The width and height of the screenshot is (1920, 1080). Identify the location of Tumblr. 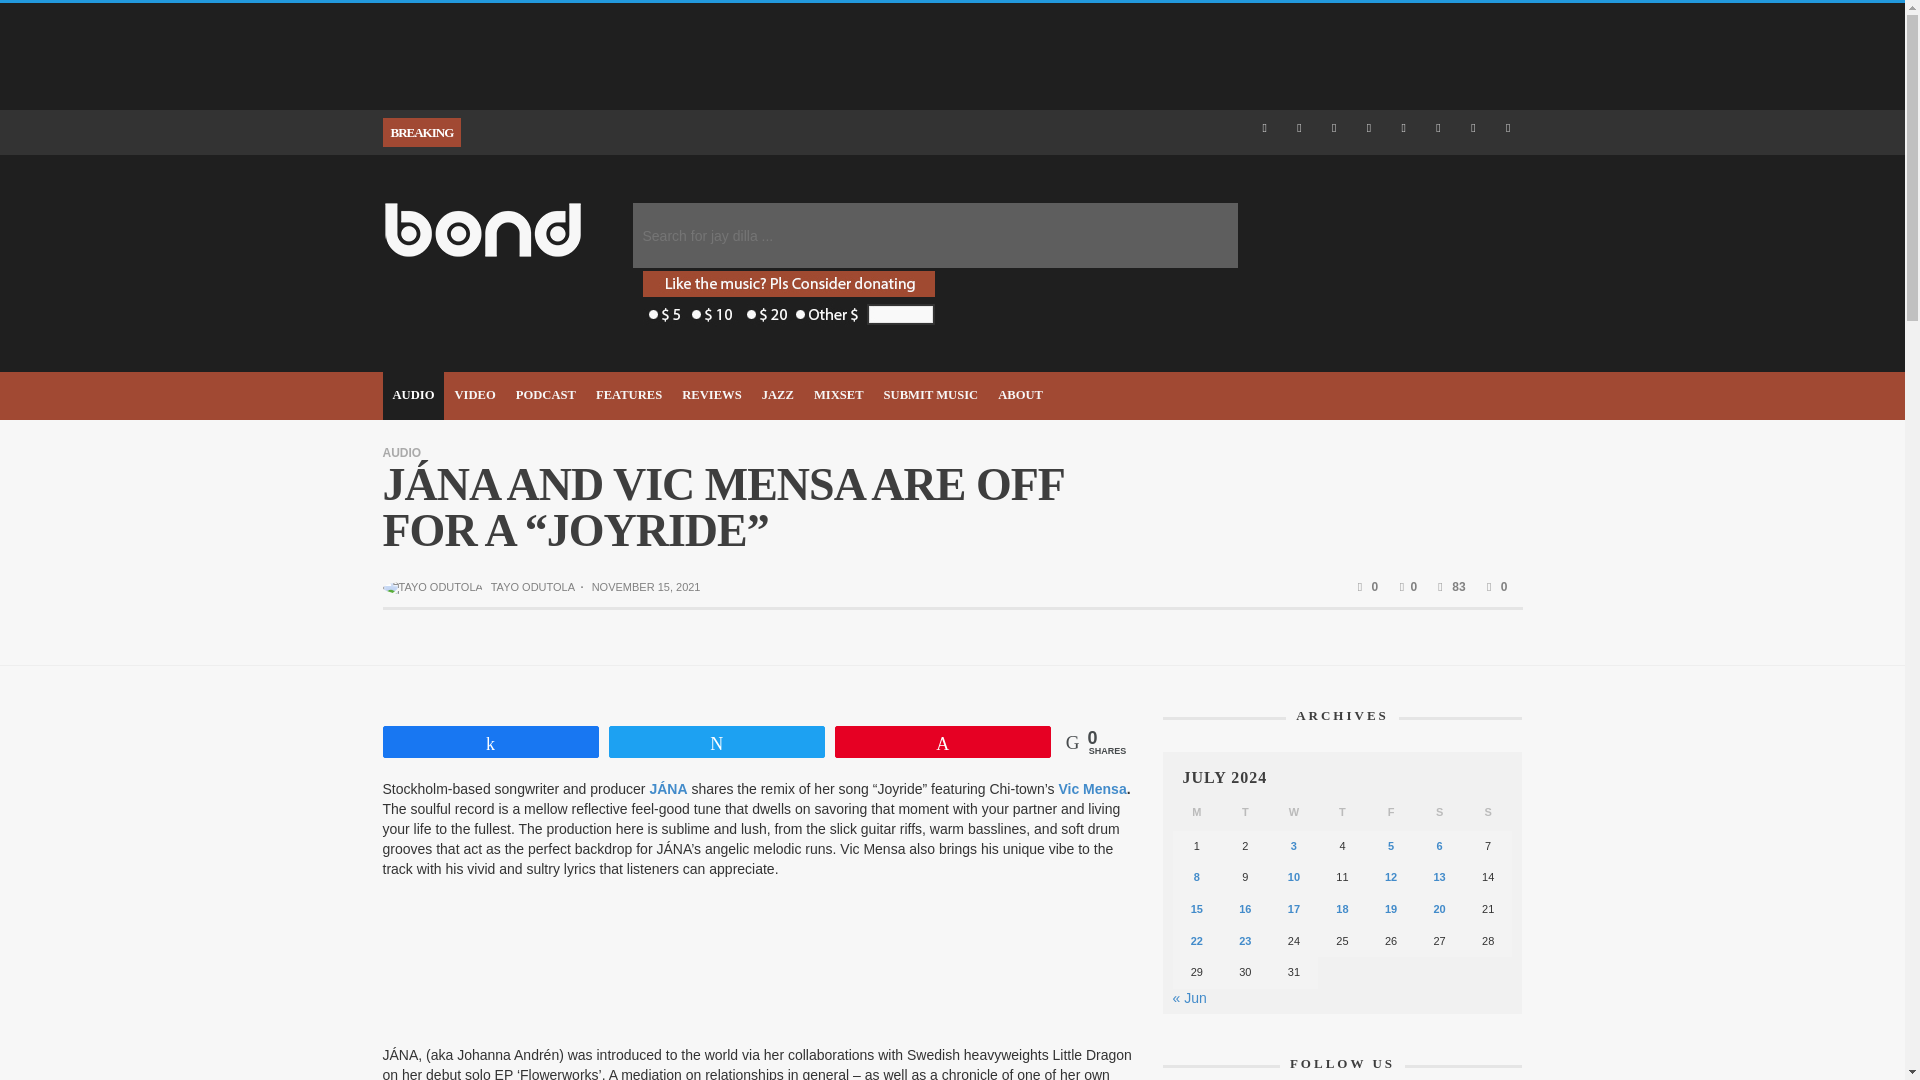
(1438, 128).